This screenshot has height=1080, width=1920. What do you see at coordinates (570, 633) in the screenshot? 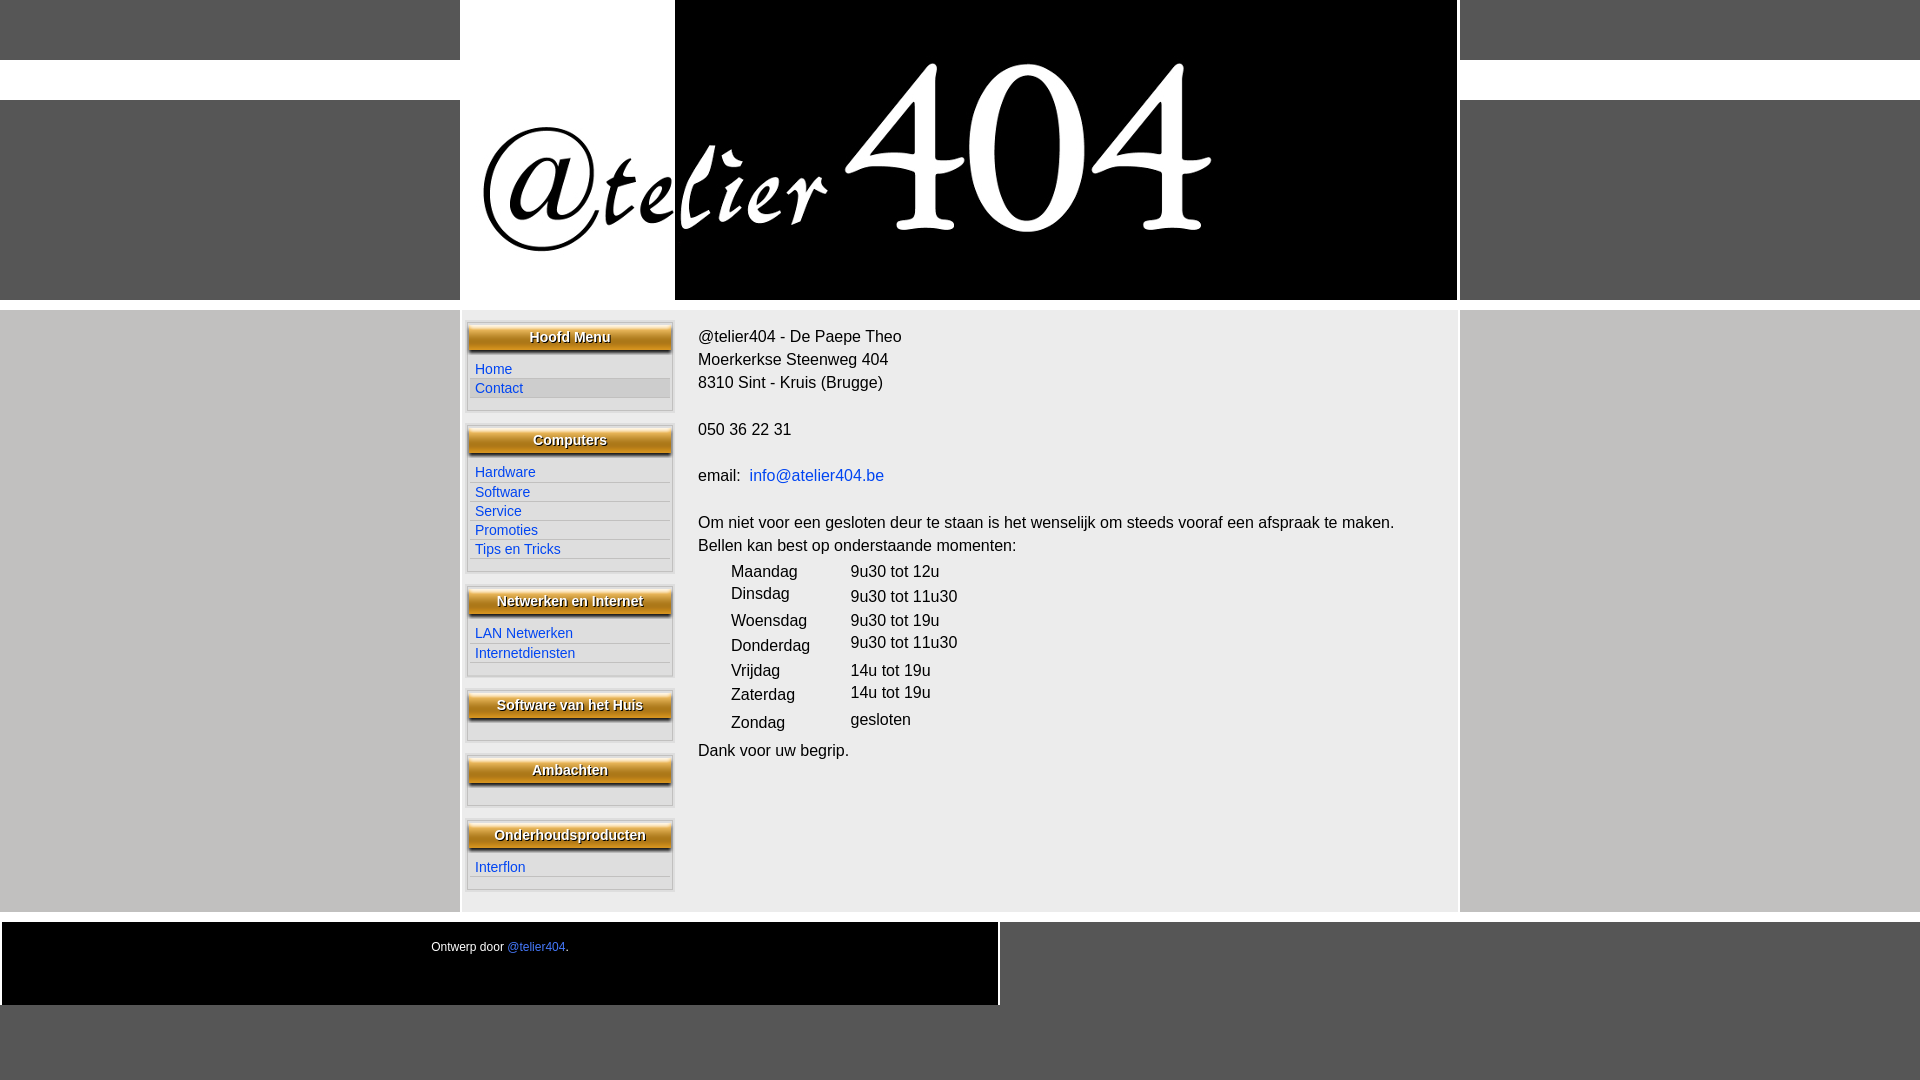
I see `LAN Netwerken` at bounding box center [570, 633].